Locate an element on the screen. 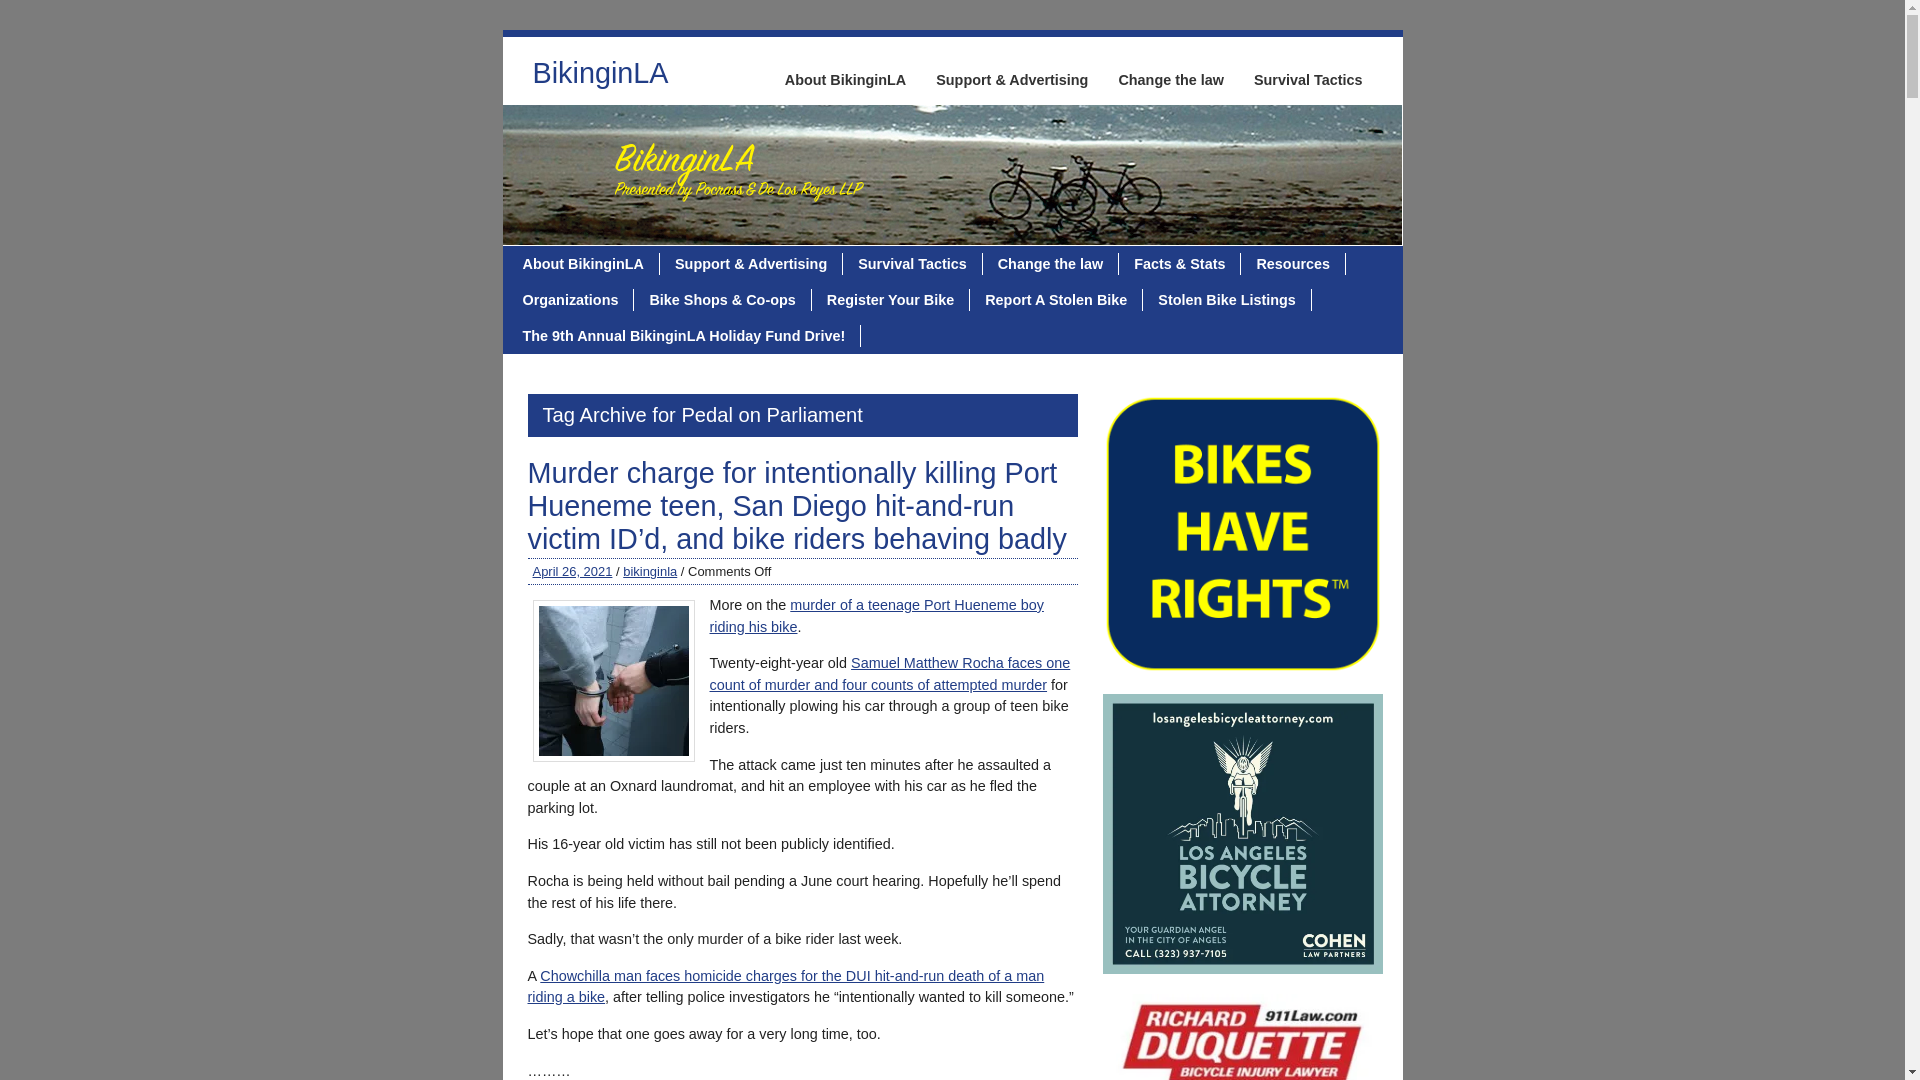  Organizations is located at coordinates (572, 300).